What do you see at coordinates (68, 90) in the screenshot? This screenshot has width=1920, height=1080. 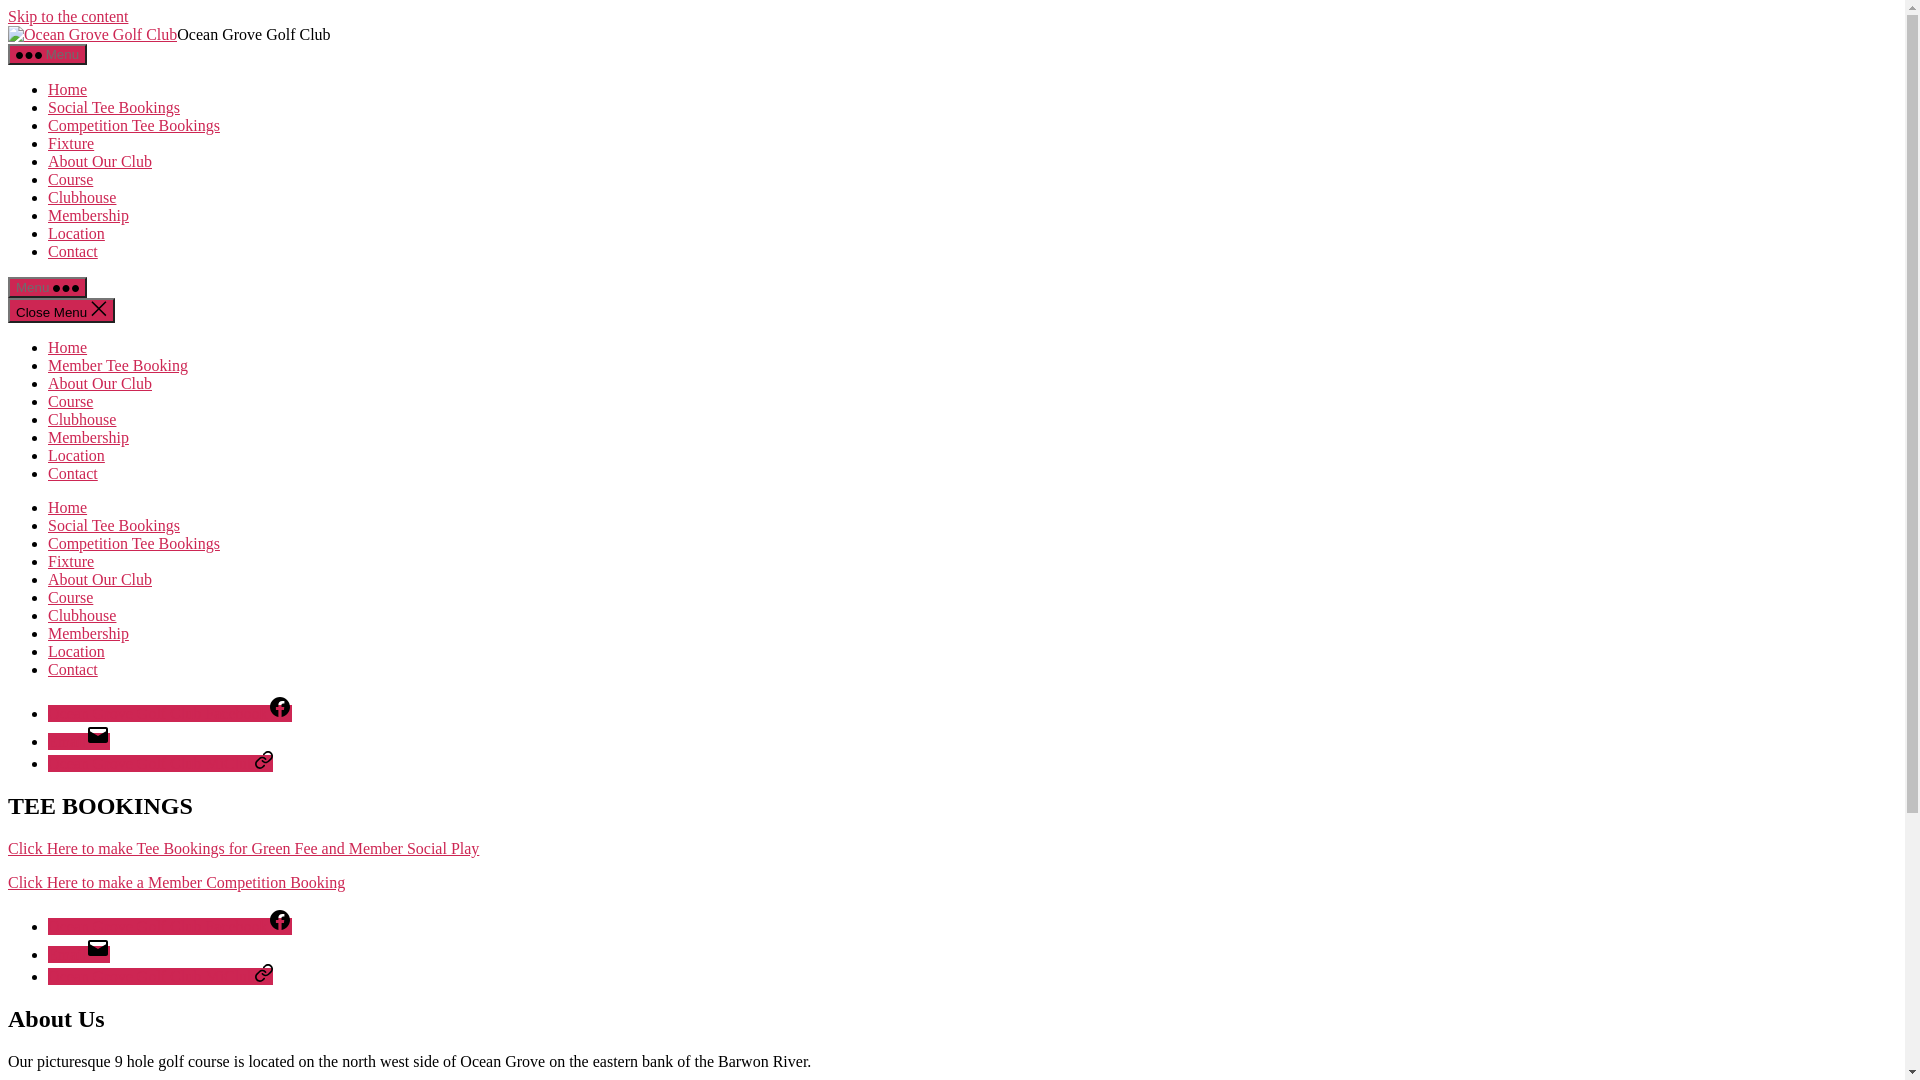 I see `Home` at bounding box center [68, 90].